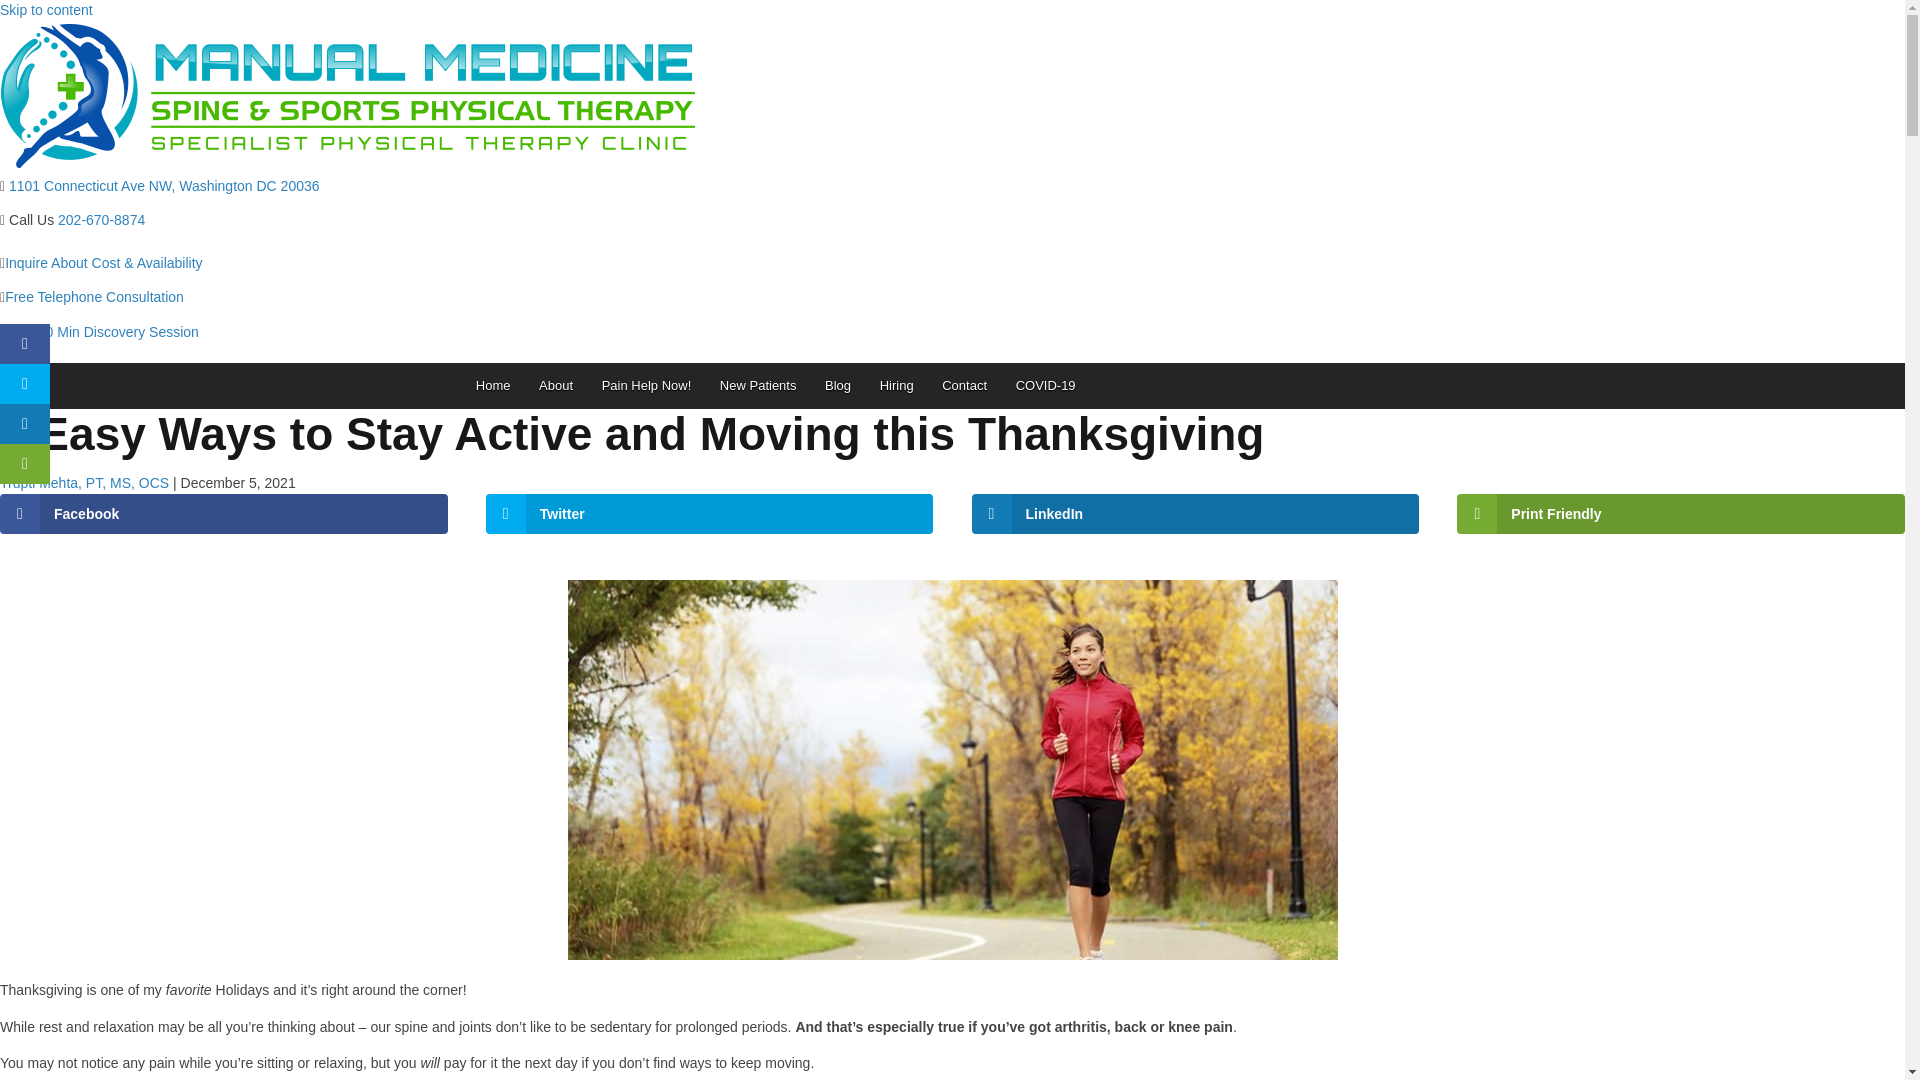 This screenshot has width=1920, height=1080. What do you see at coordinates (1045, 386) in the screenshot?
I see `COVID-19` at bounding box center [1045, 386].